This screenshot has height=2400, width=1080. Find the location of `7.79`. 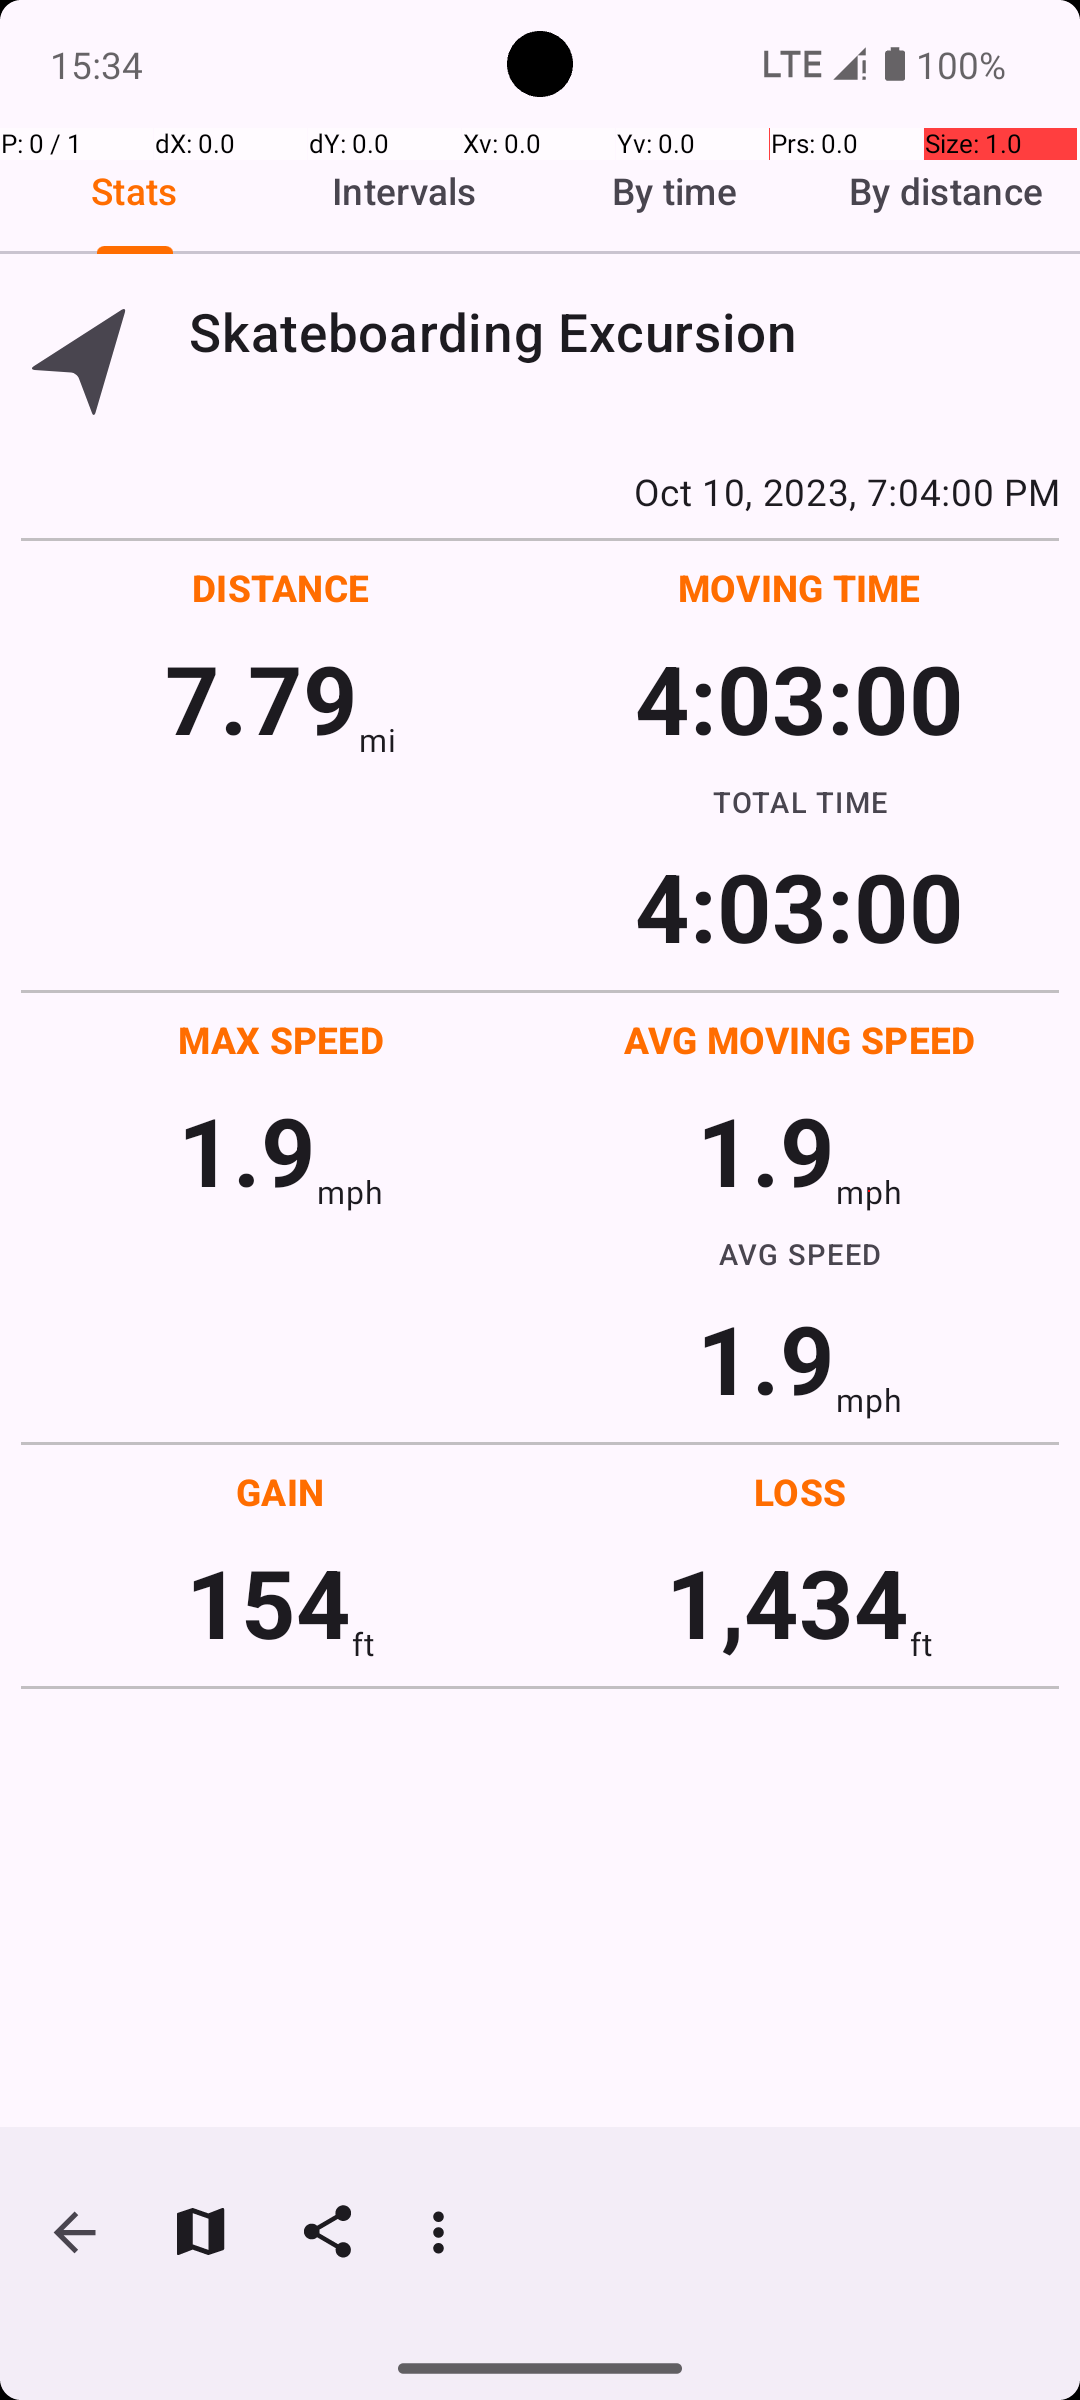

7.79 is located at coordinates (262, 698).